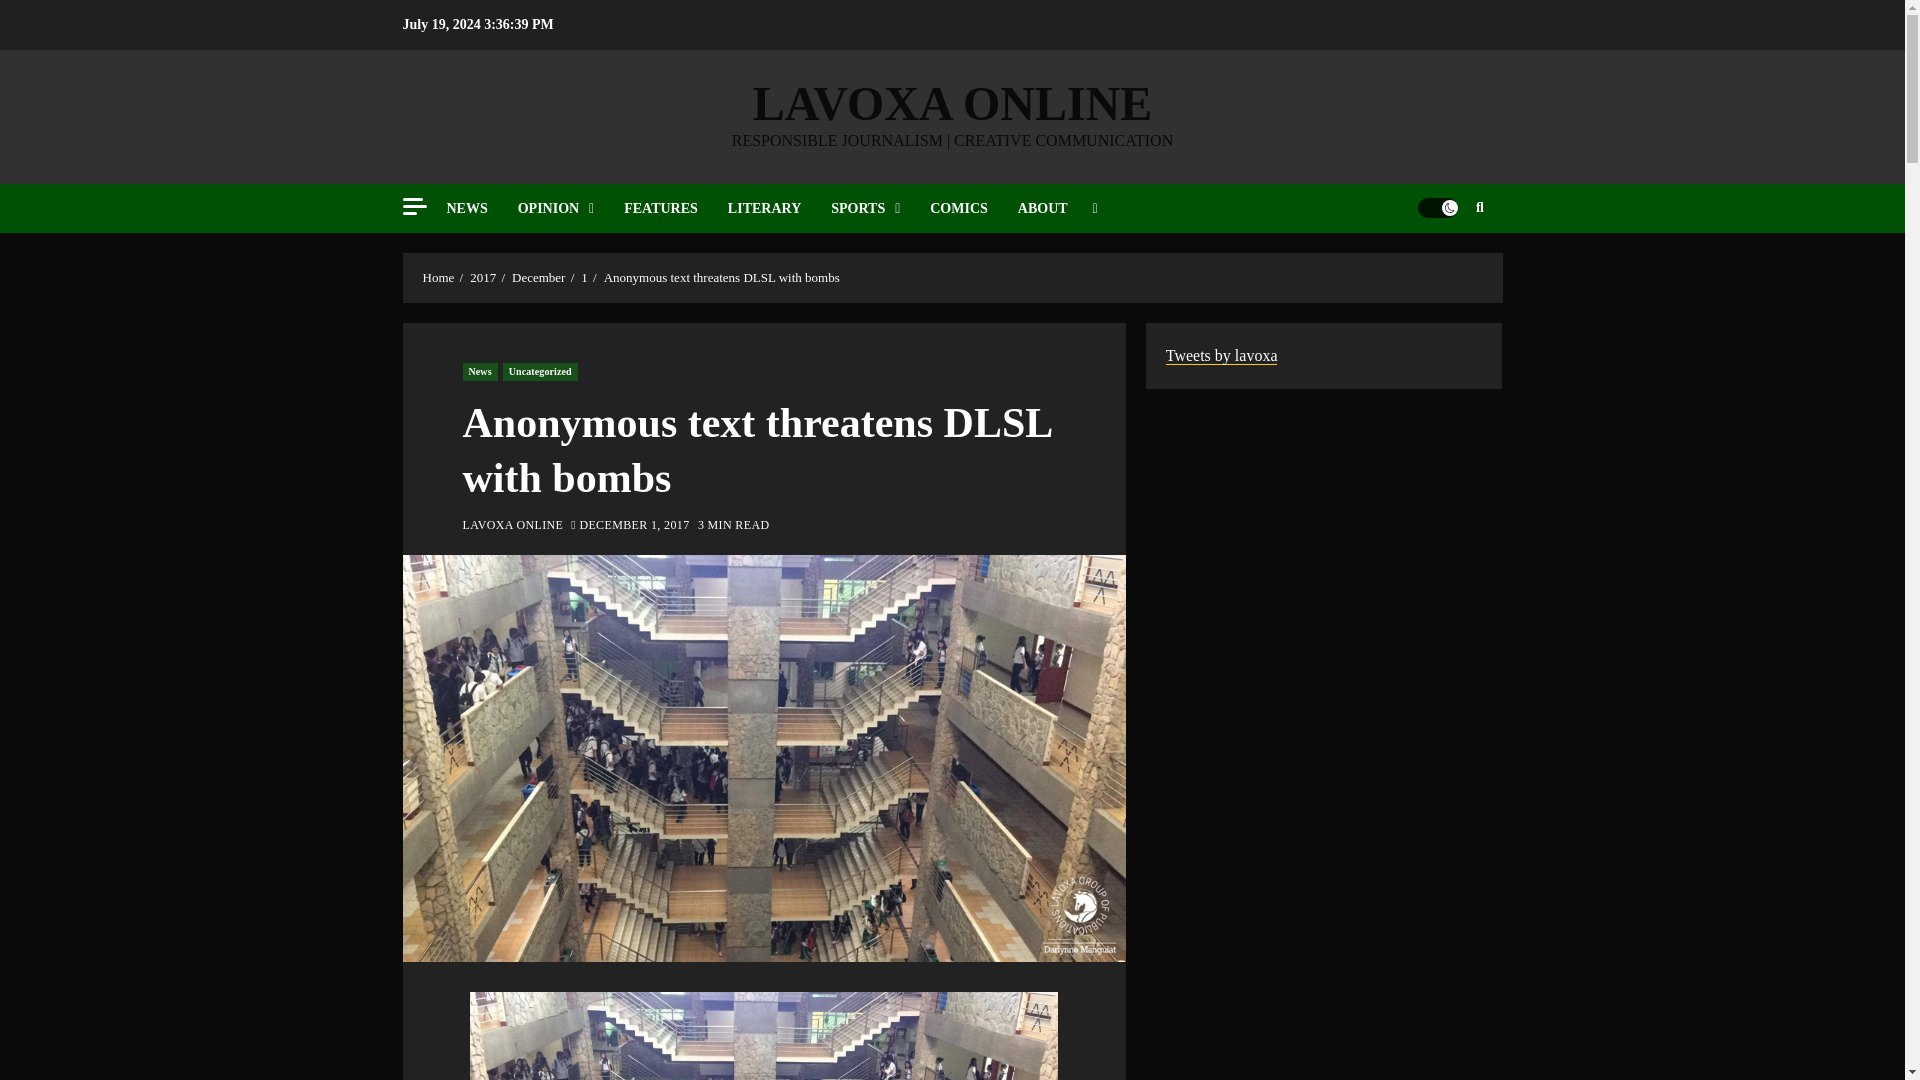 Image resolution: width=1920 pixels, height=1080 pixels. I want to click on Search, so click(1440, 268).